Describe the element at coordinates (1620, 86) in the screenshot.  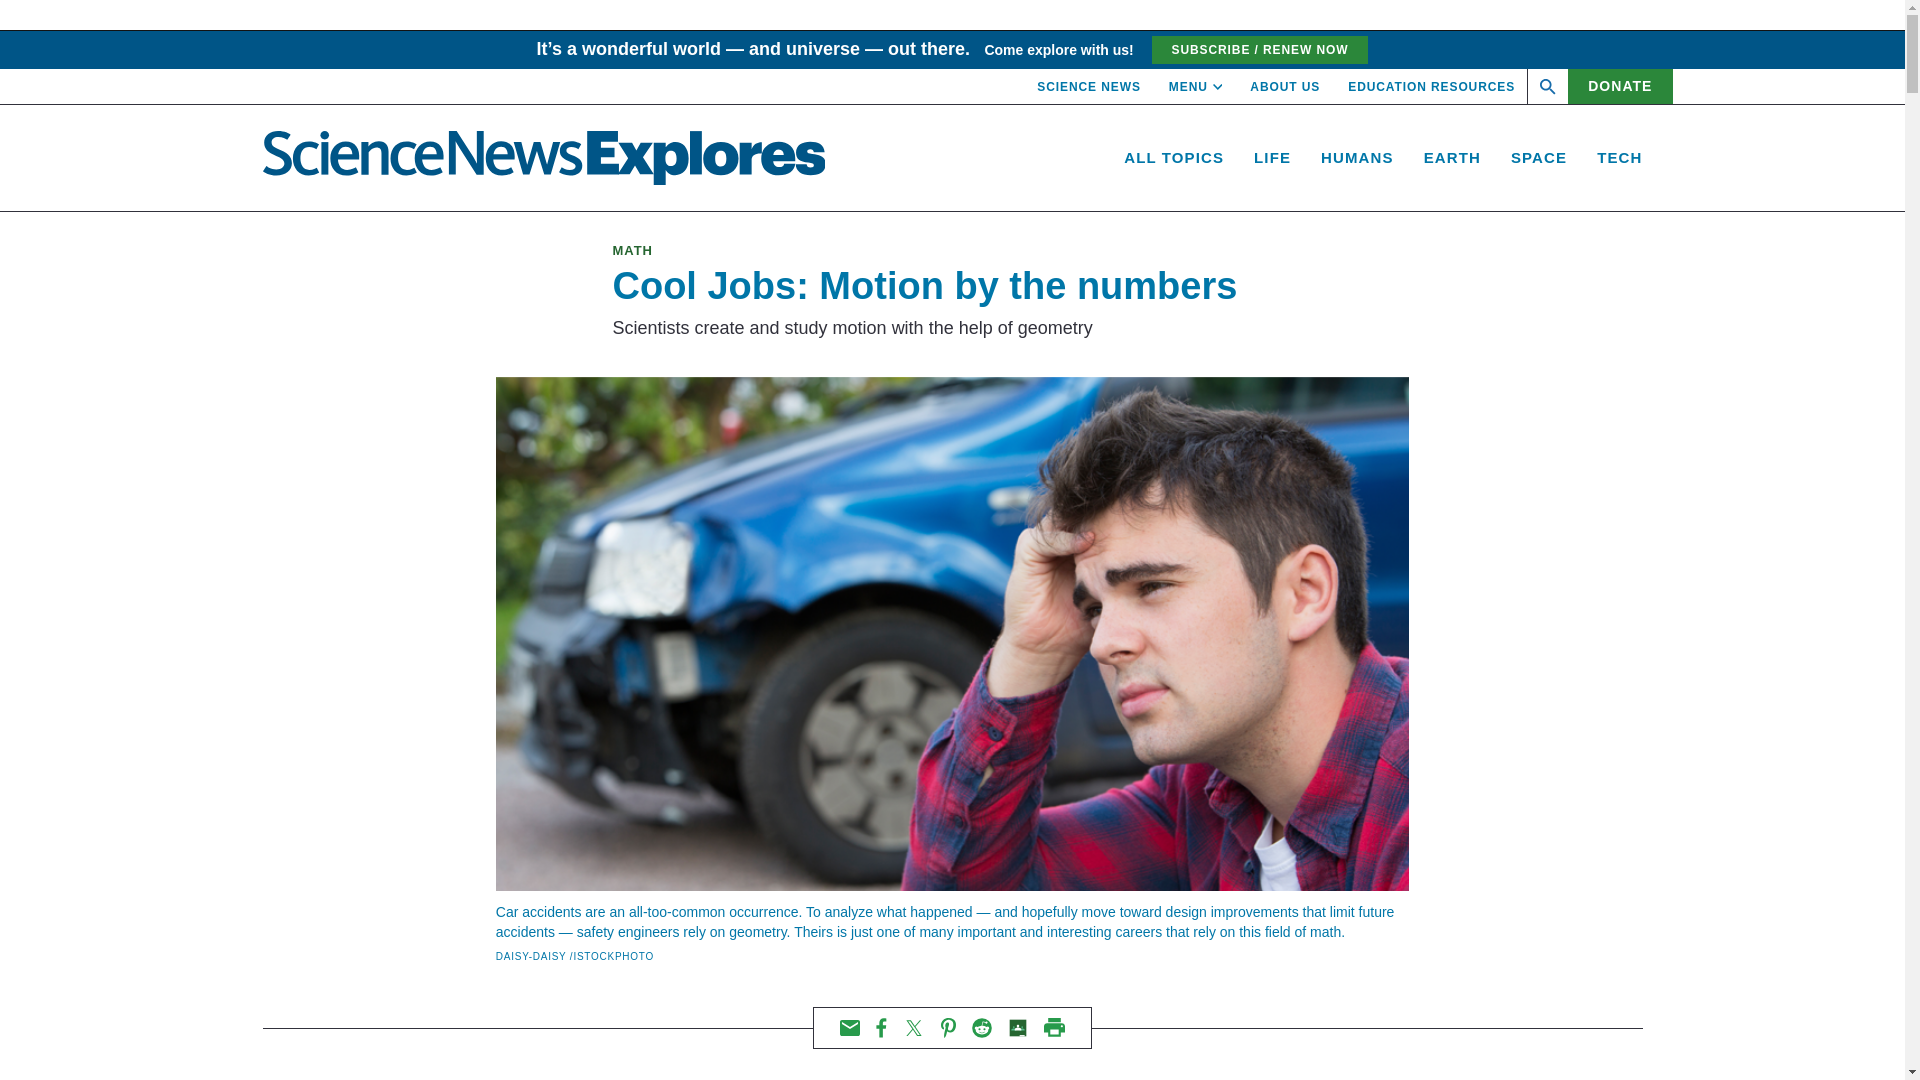
I see `DONATE` at that location.